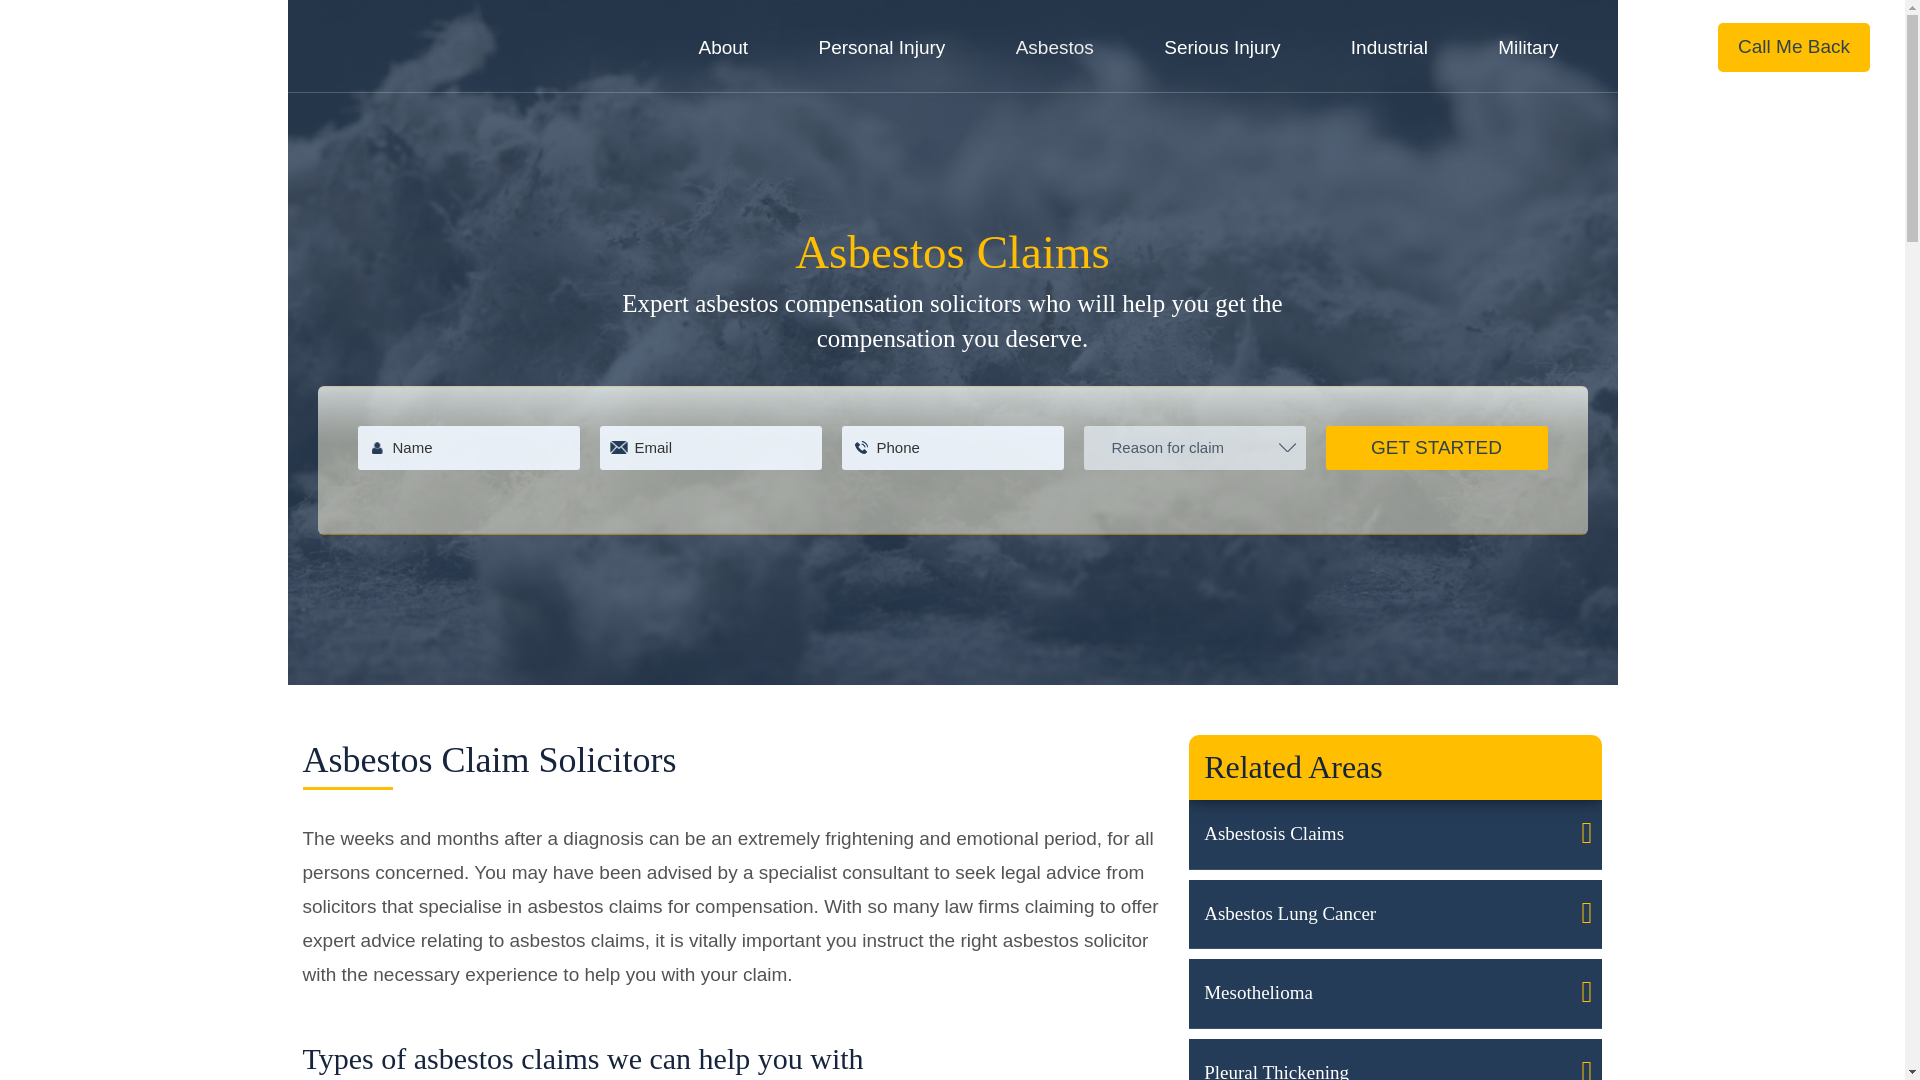 The height and width of the screenshot is (1080, 1920). What do you see at coordinates (891, 48) in the screenshot?
I see `Personal Injury` at bounding box center [891, 48].